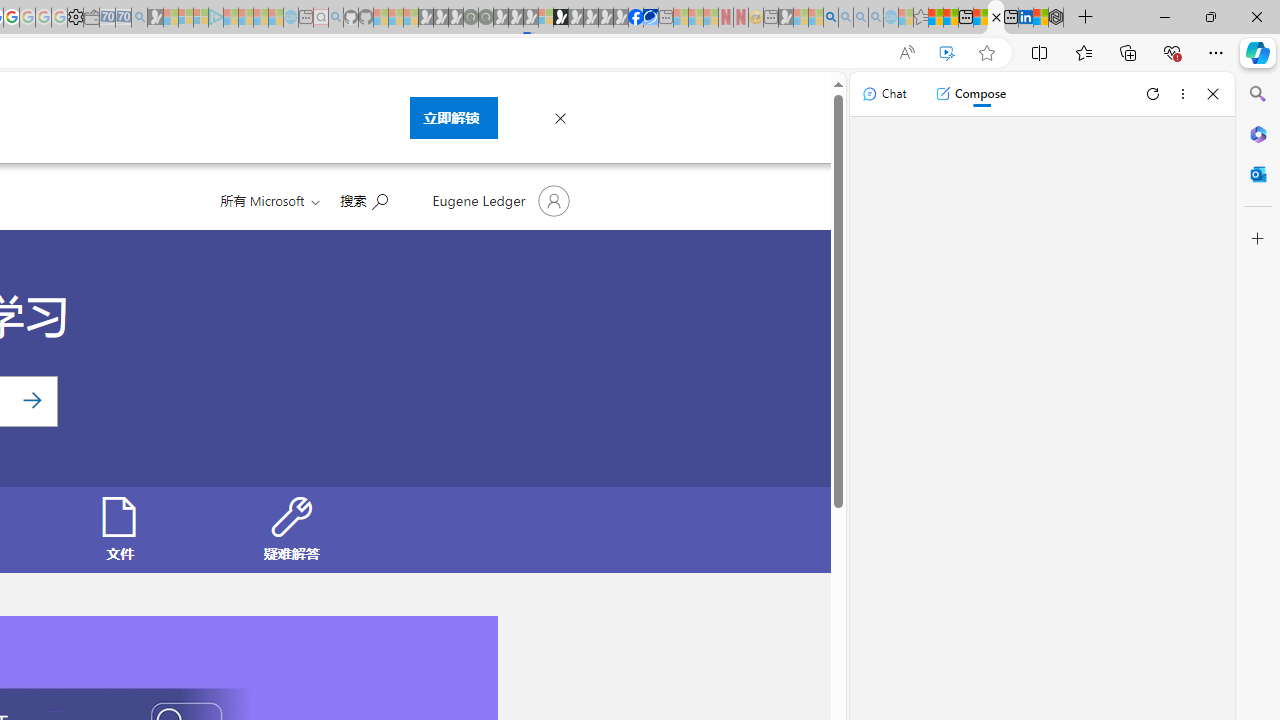 The image size is (1280, 720). I want to click on Split screen, so click(1040, 52).